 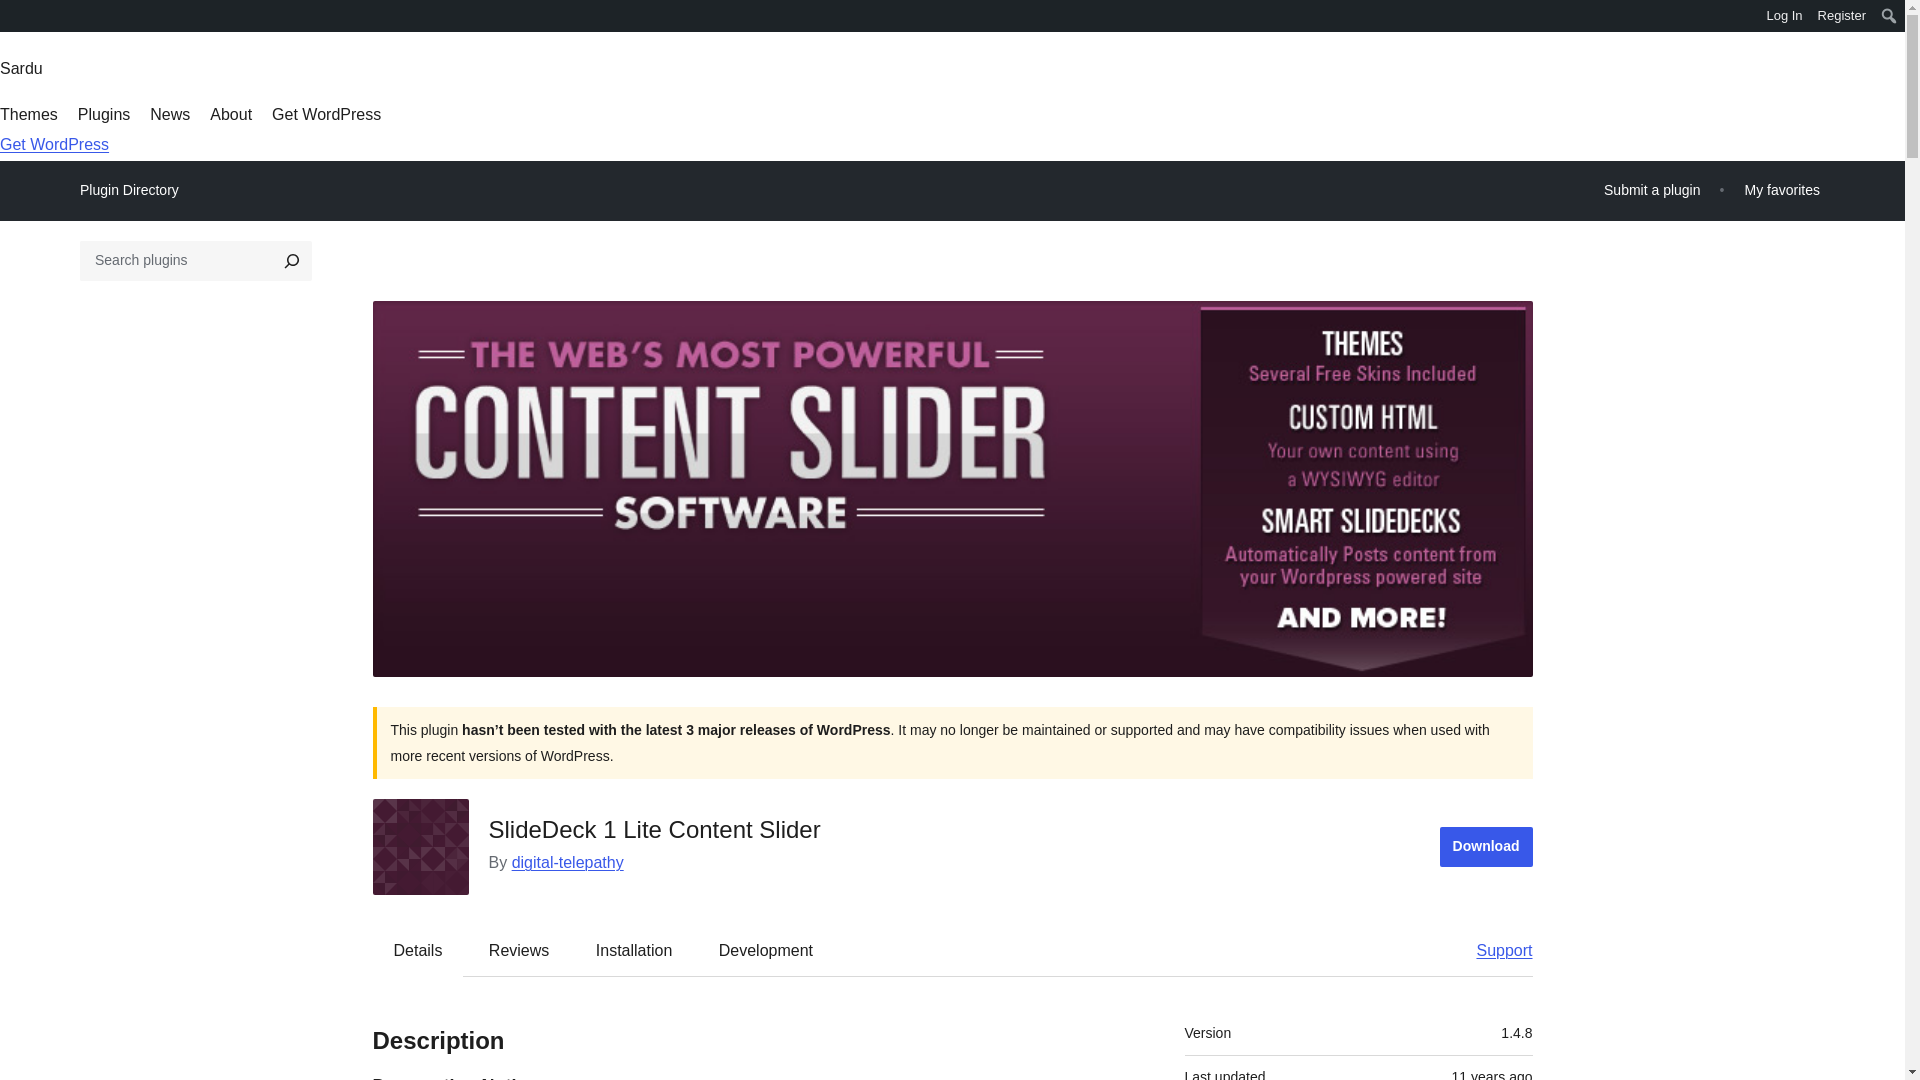 What do you see at coordinates (170, 114) in the screenshot?
I see `News` at bounding box center [170, 114].